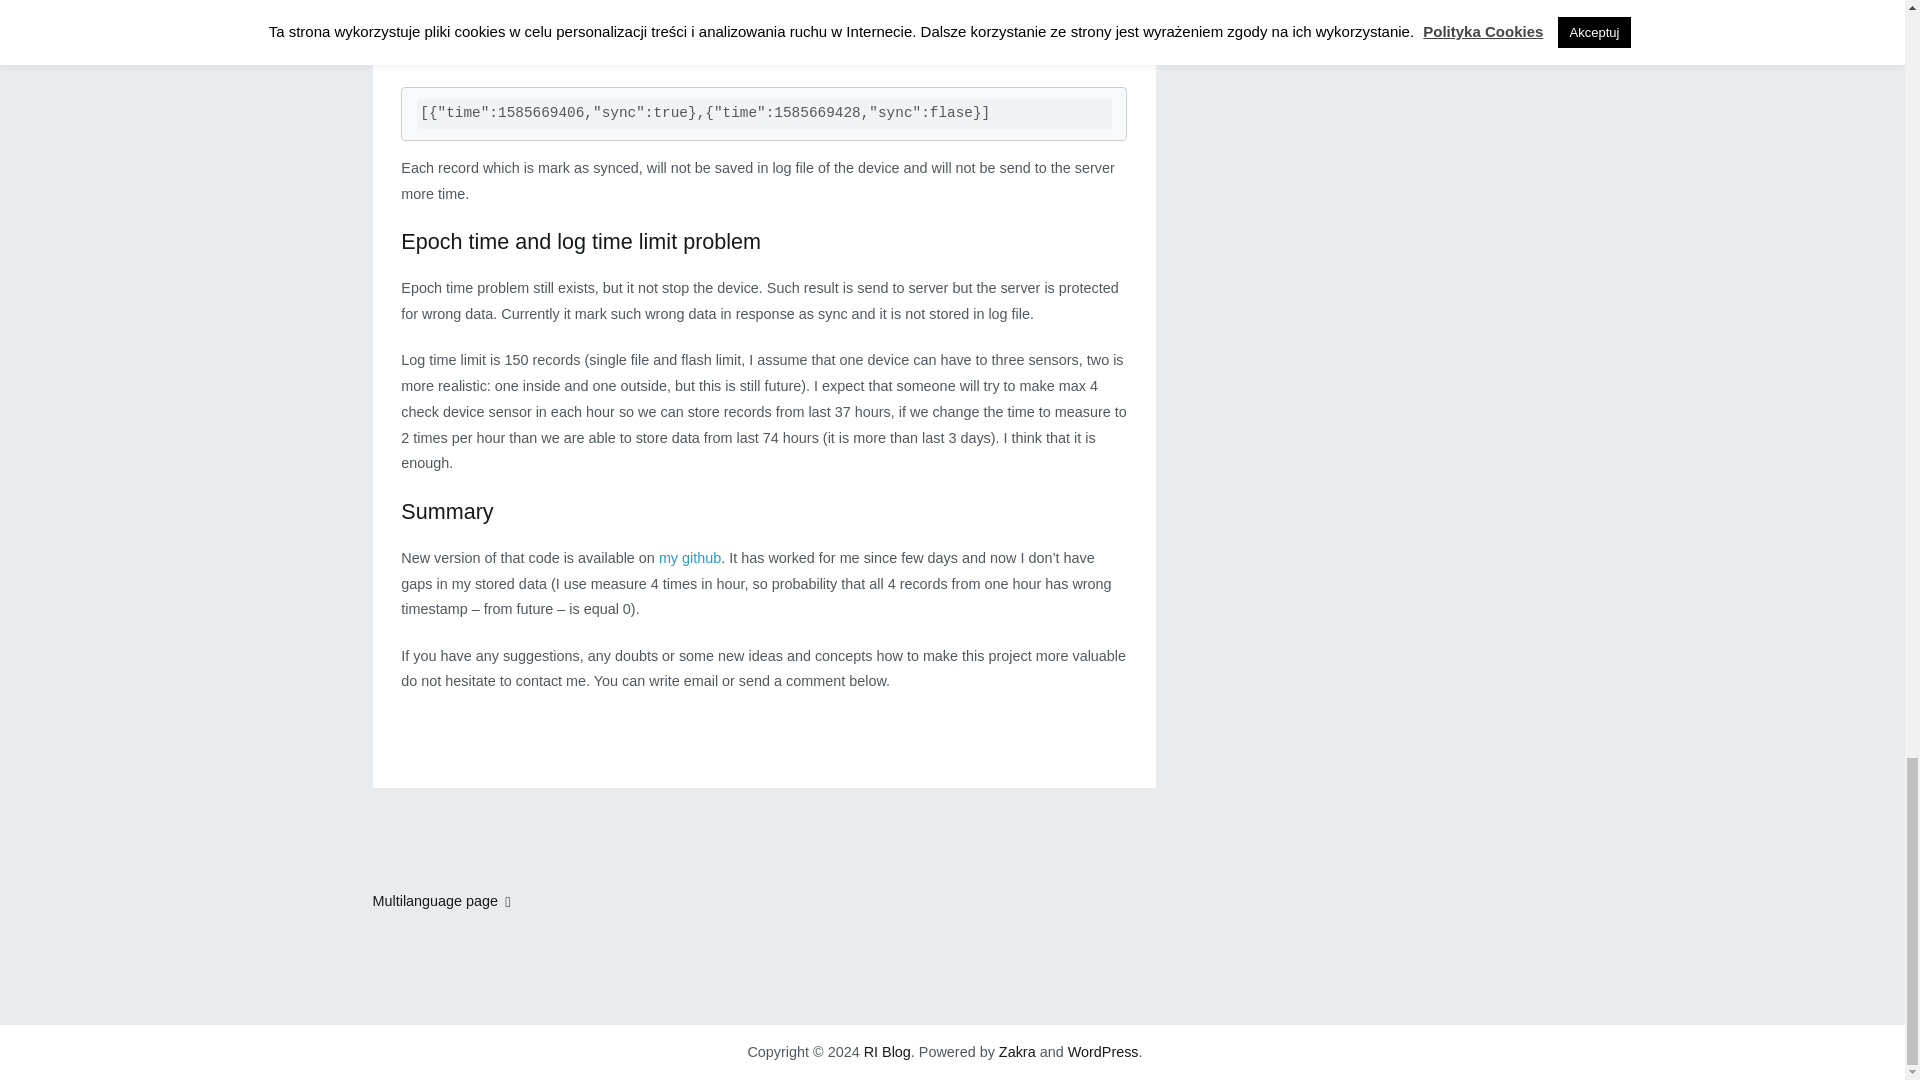 The image size is (1920, 1080). Describe the element at coordinates (1017, 1052) in the screenshot. I see `Zakra` at that location.